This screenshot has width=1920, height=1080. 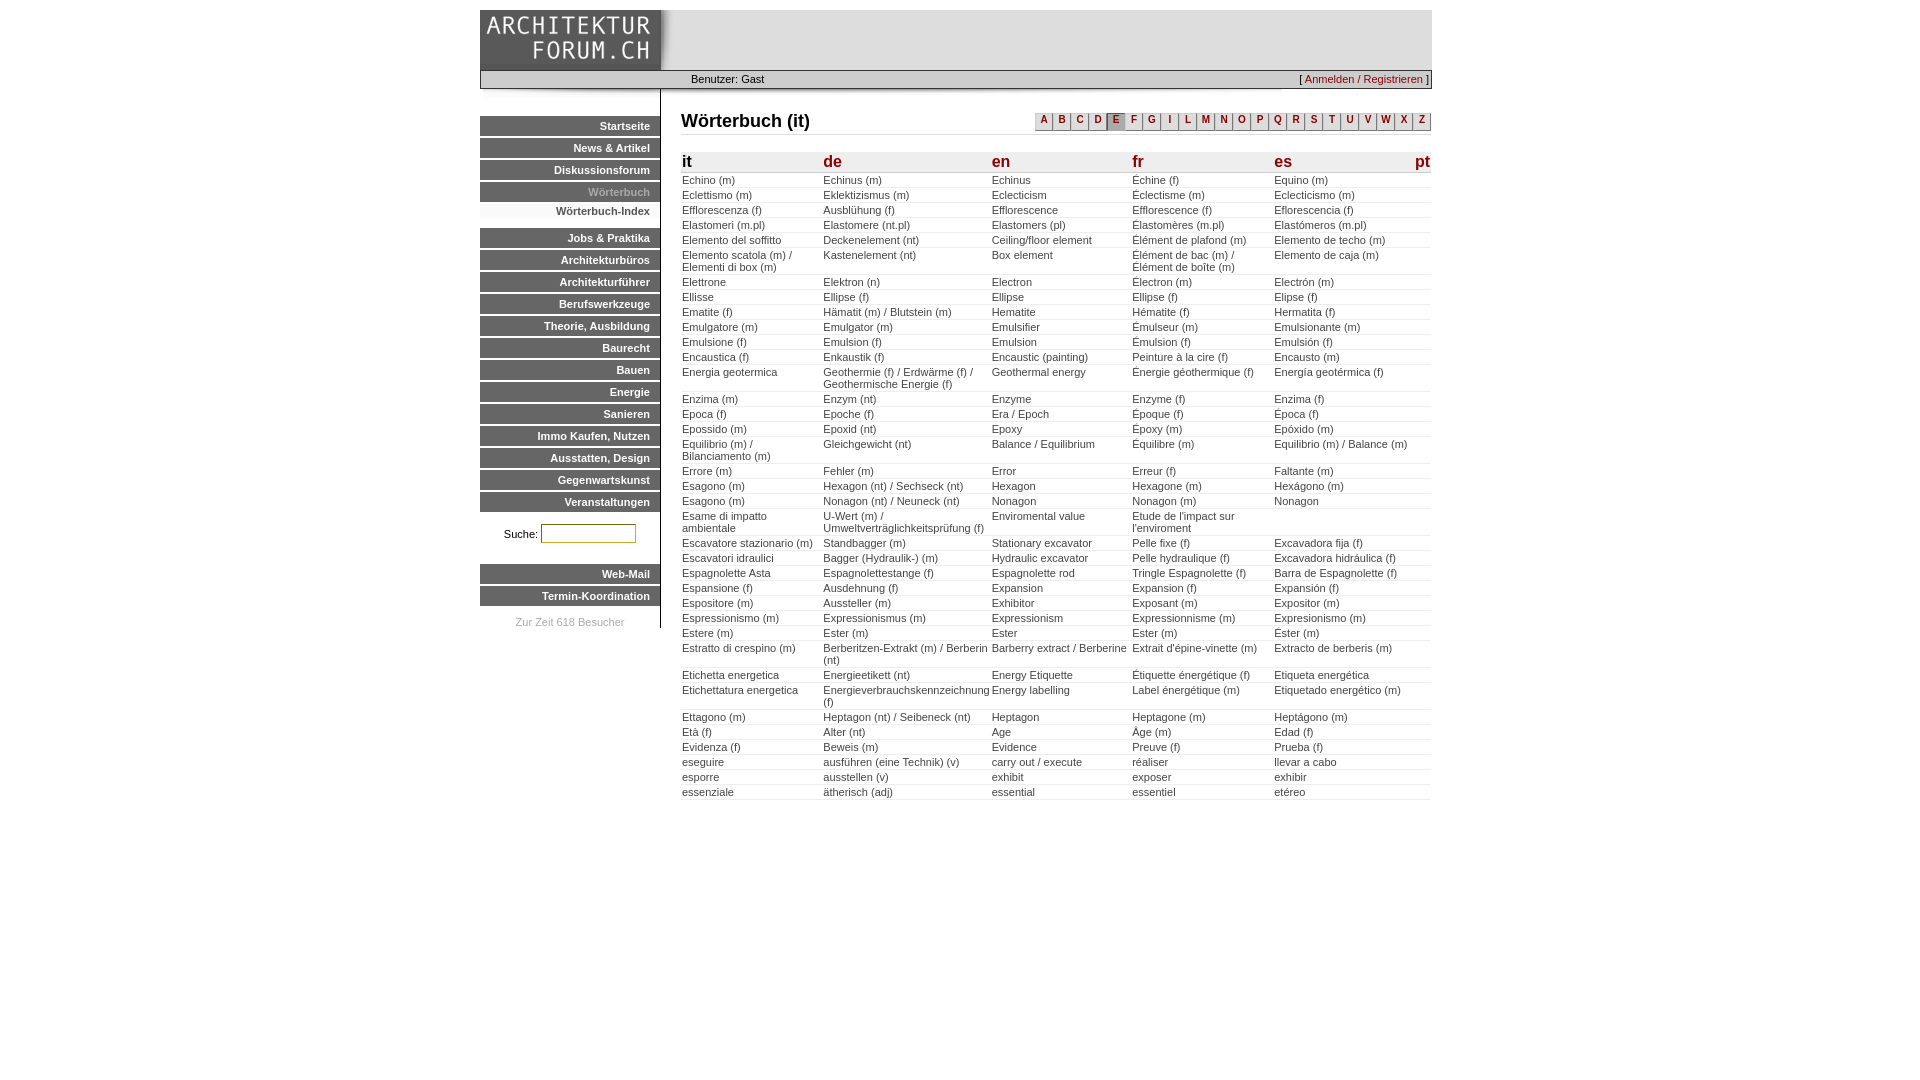 I want to click on Sanieren, so click(x=570, y=414).